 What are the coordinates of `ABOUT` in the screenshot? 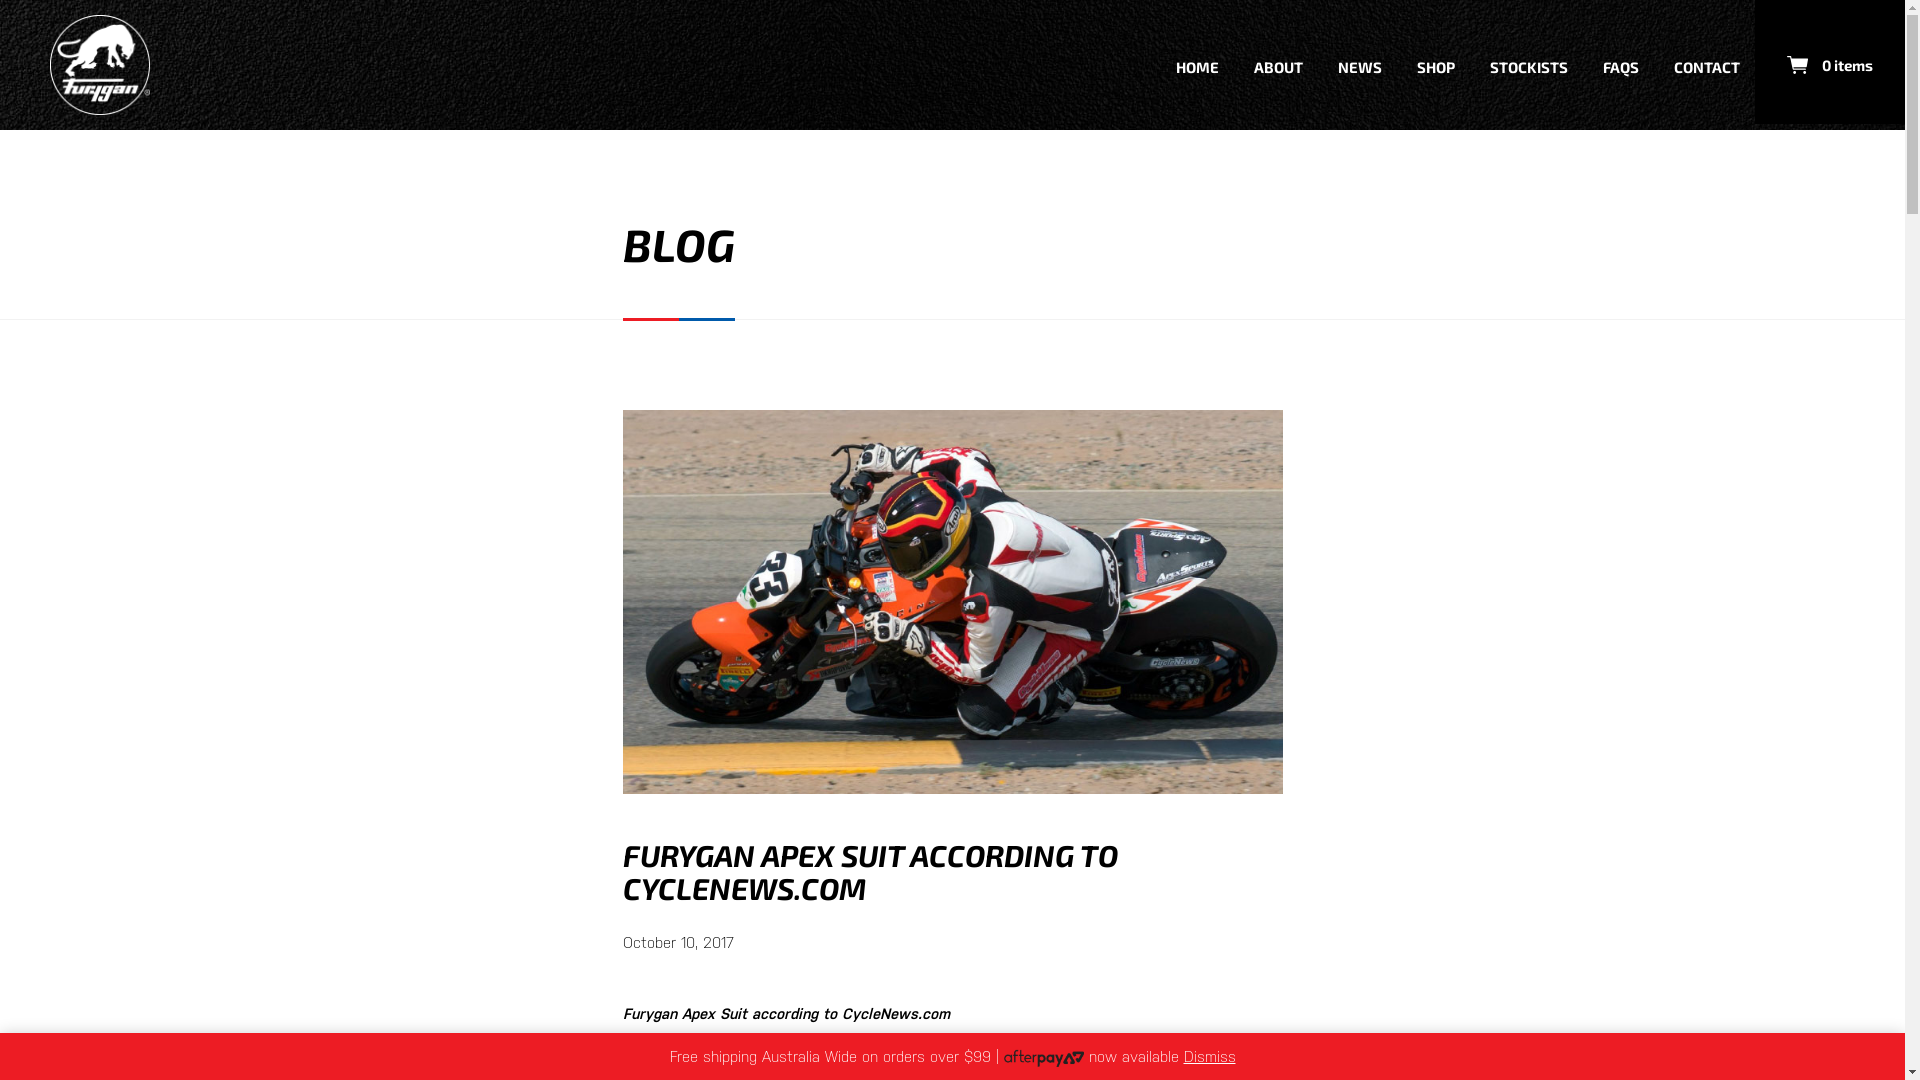 It's located at (1278, 64).